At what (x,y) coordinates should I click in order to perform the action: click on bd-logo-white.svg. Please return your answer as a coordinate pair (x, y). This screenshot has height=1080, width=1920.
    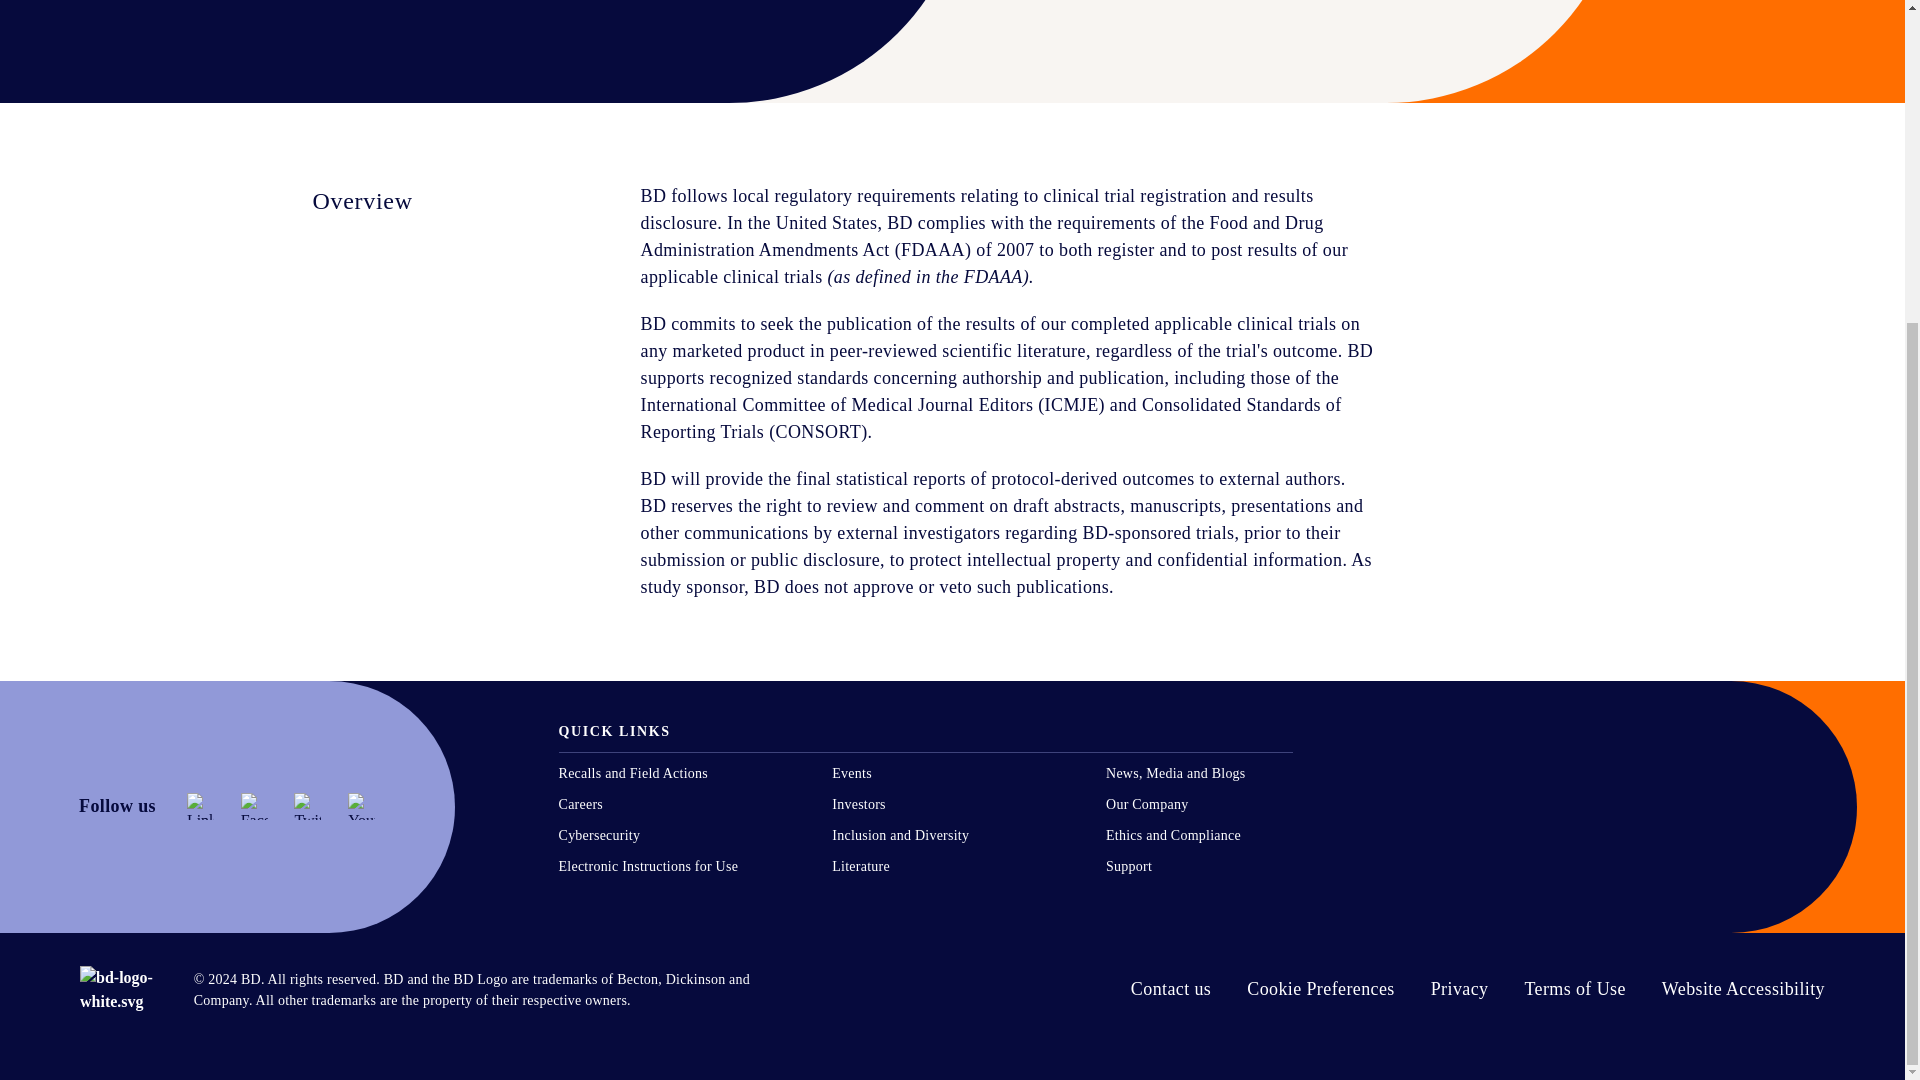
    Looking at the image, I should click on (120, 990).